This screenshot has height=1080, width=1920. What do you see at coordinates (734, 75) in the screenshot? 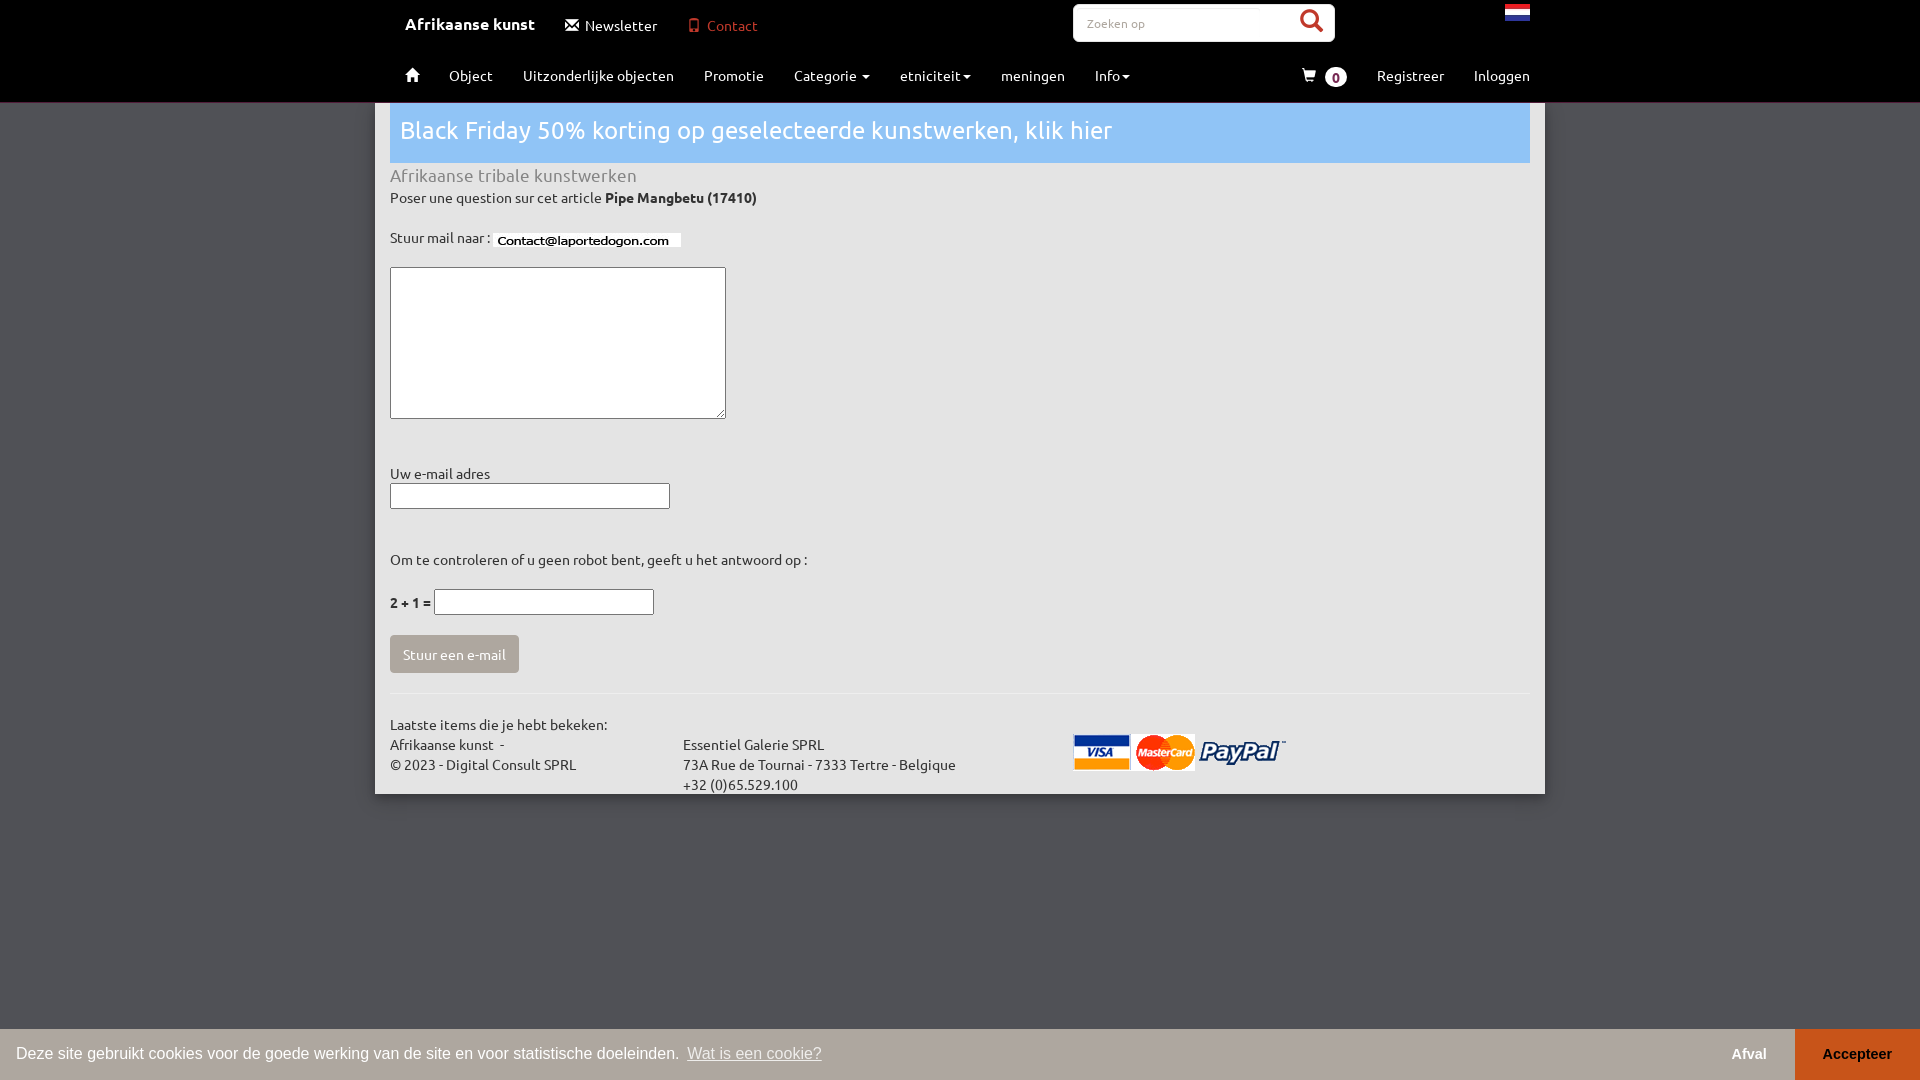
I see `Promotie` at bounding box center [734, 75].